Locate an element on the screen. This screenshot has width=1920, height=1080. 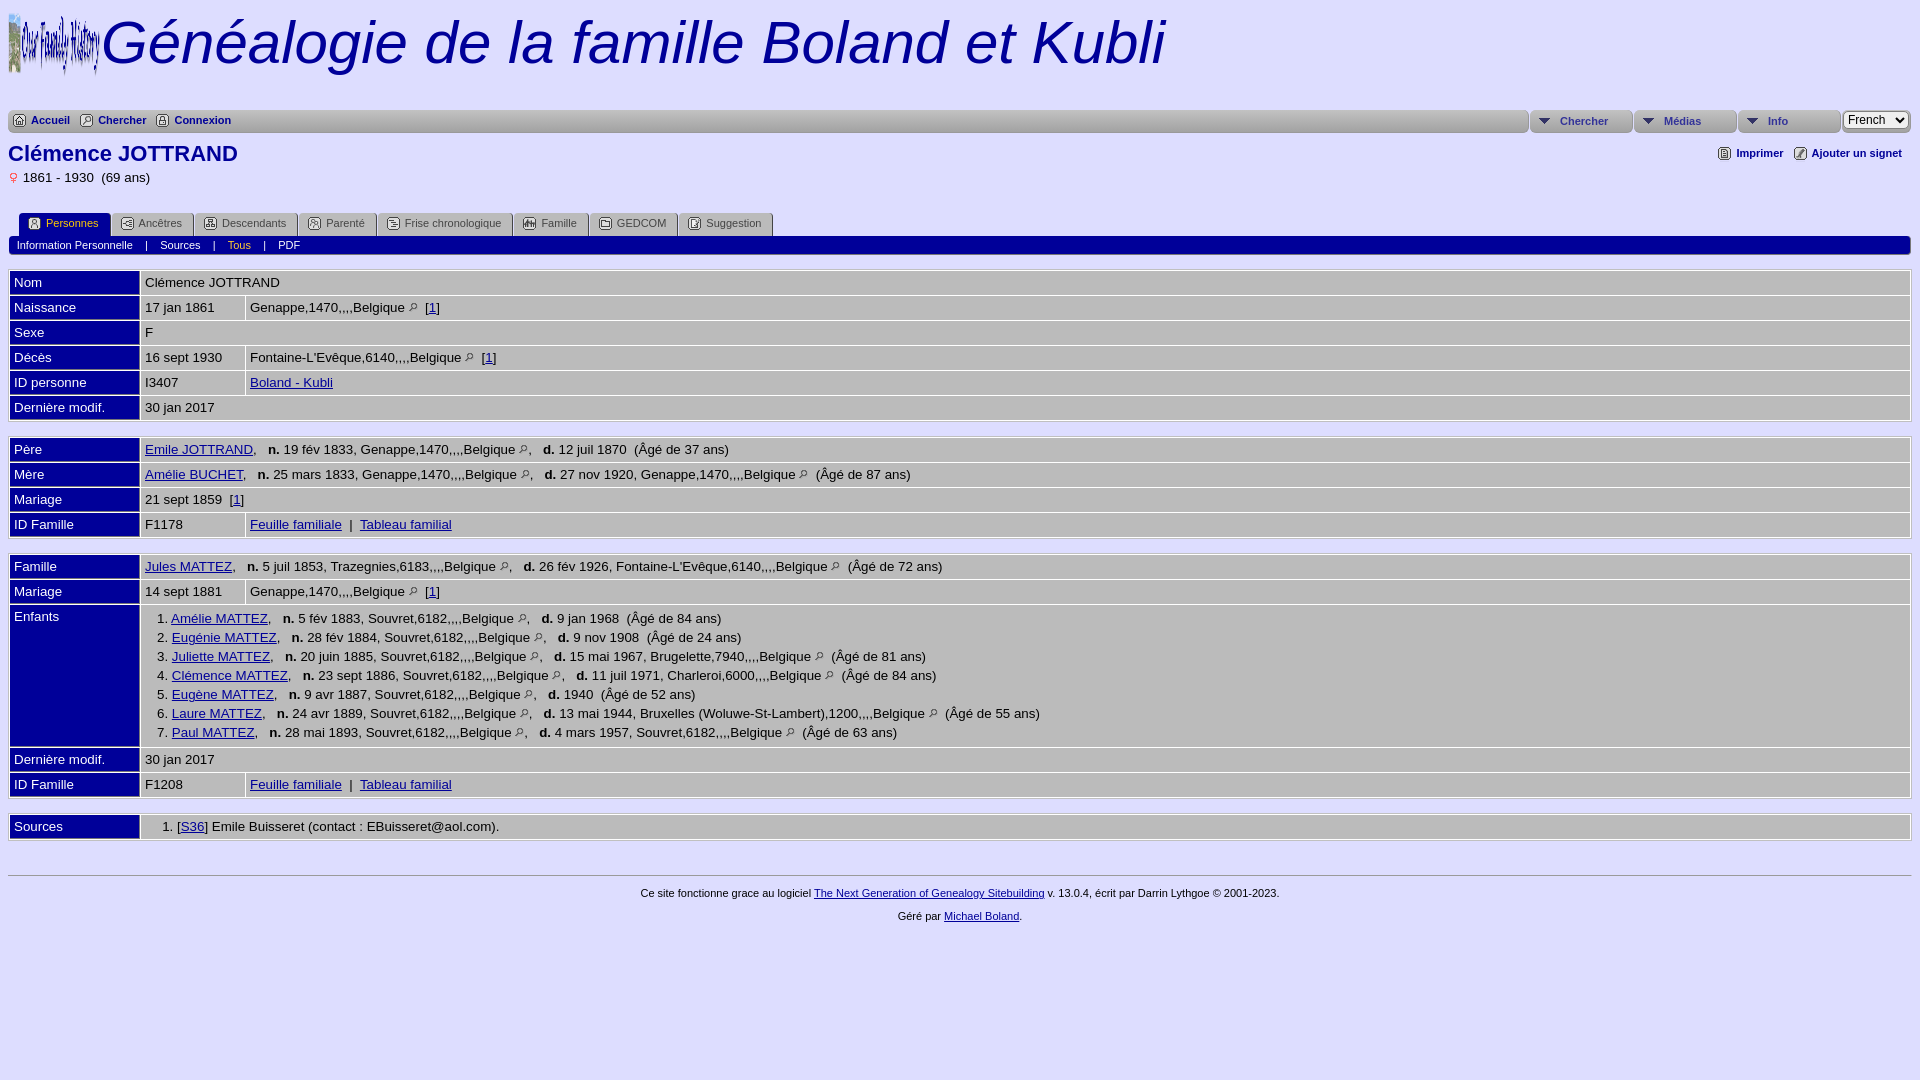
1 is located at coordinates (236, 500).